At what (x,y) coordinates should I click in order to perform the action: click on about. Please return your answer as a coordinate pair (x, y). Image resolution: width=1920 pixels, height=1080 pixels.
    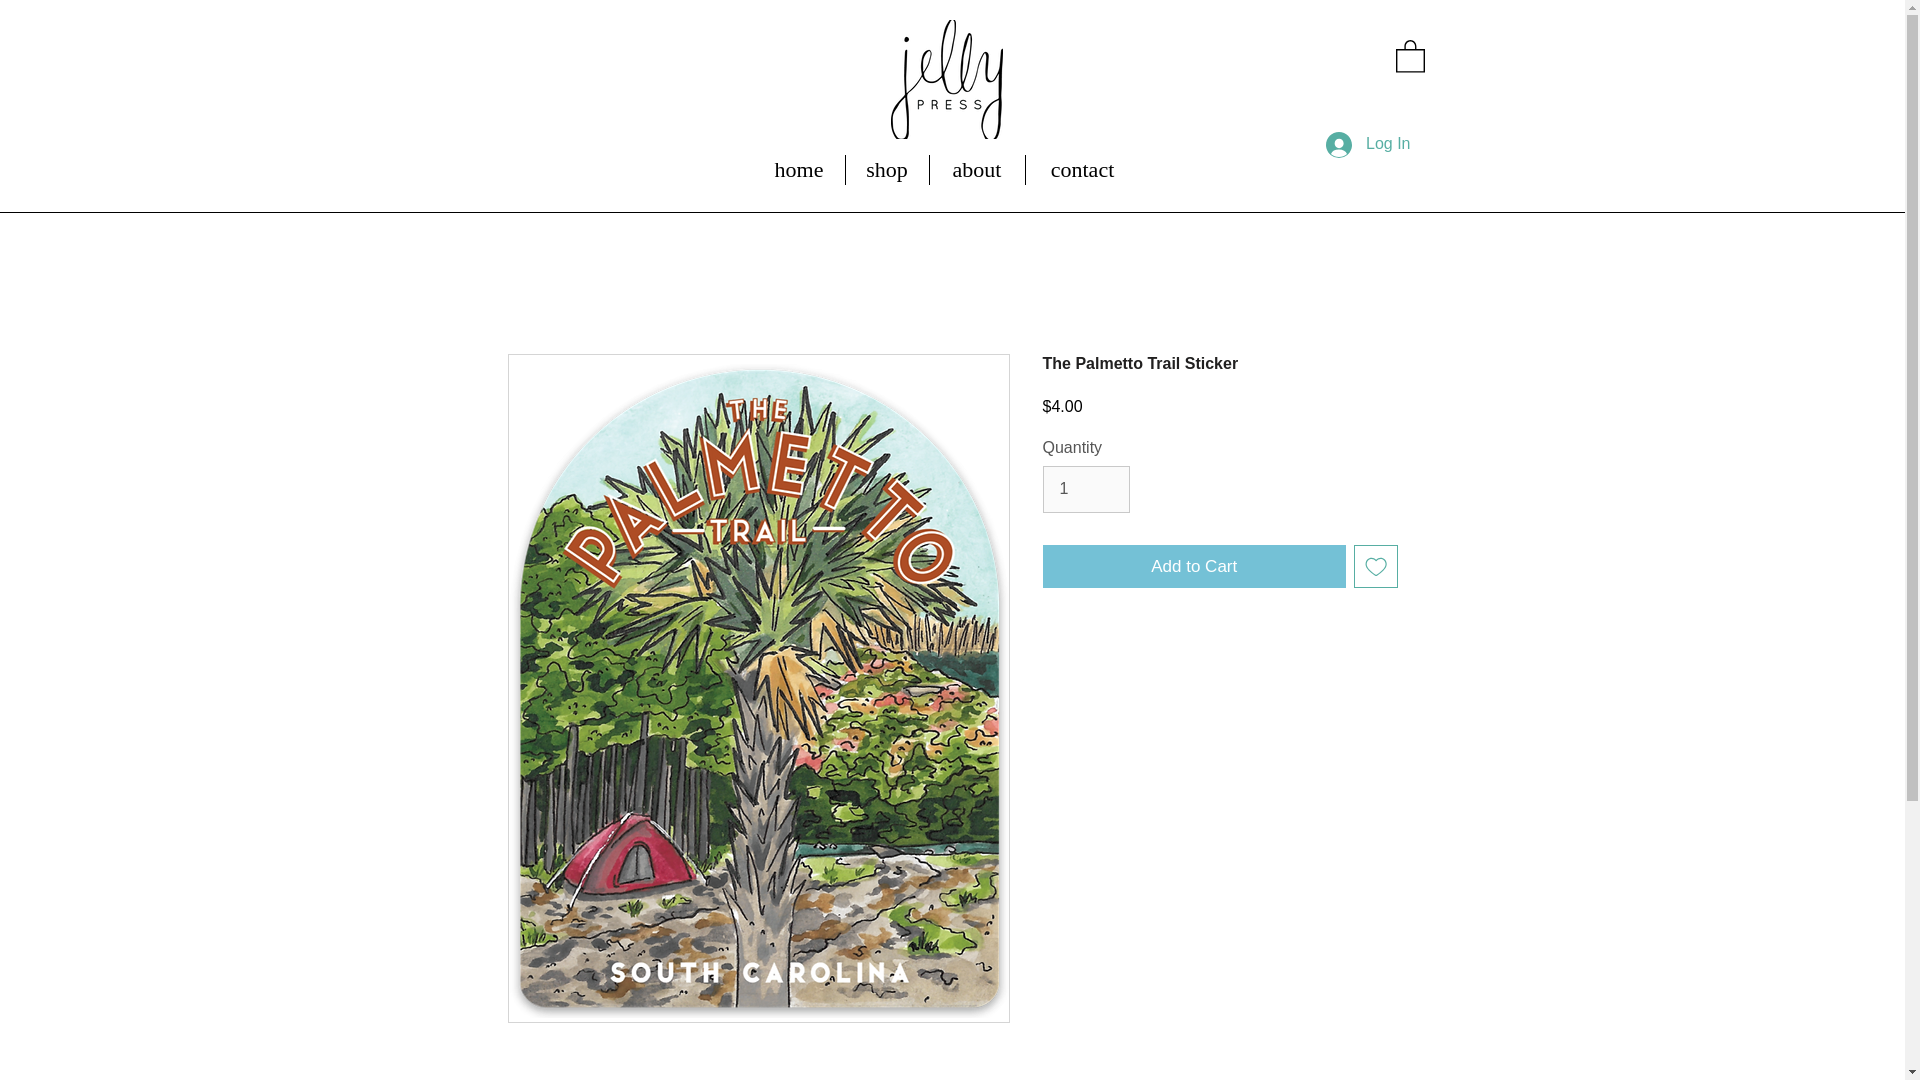
    Looking at the image, I should click on (977, 170).